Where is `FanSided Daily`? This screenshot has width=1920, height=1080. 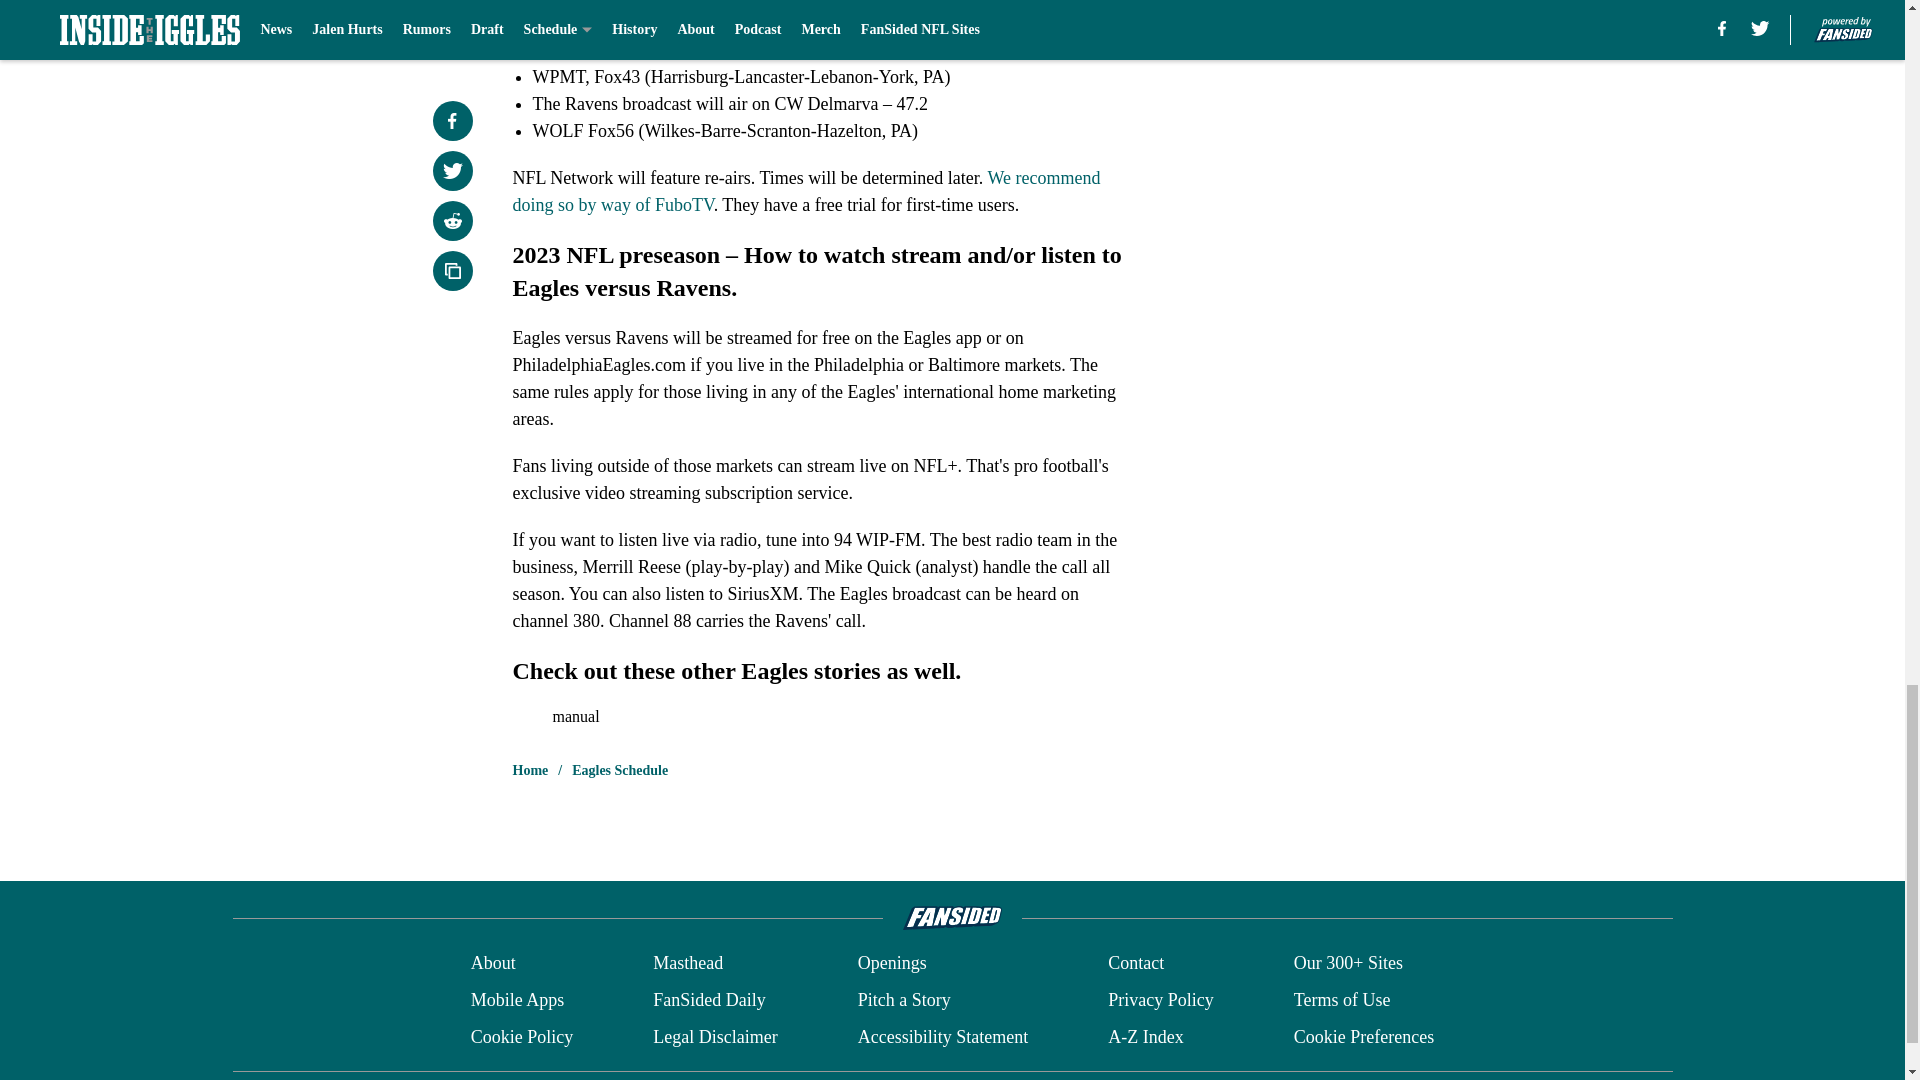
FanSided Daily is located at coordinates (709, 1000).